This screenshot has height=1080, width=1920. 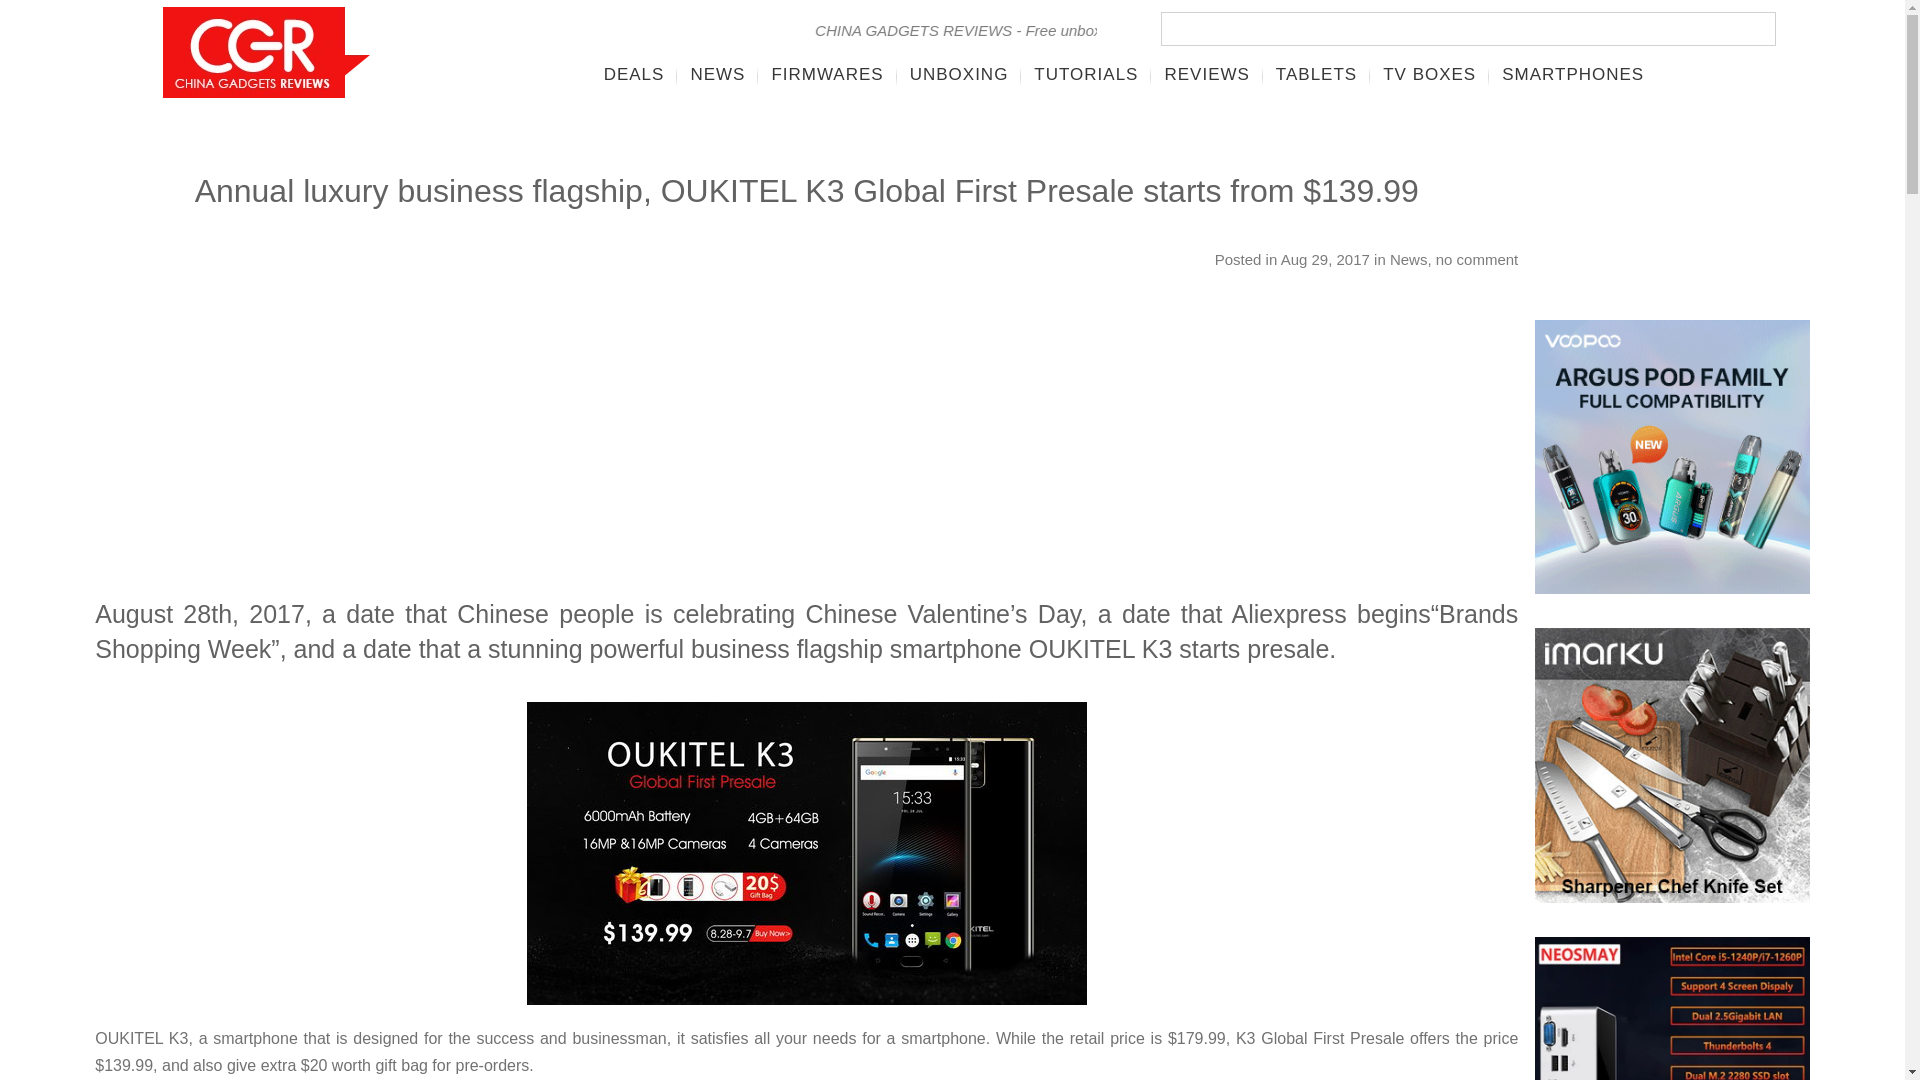 I want to click on News, so click(x=1409, y=258).